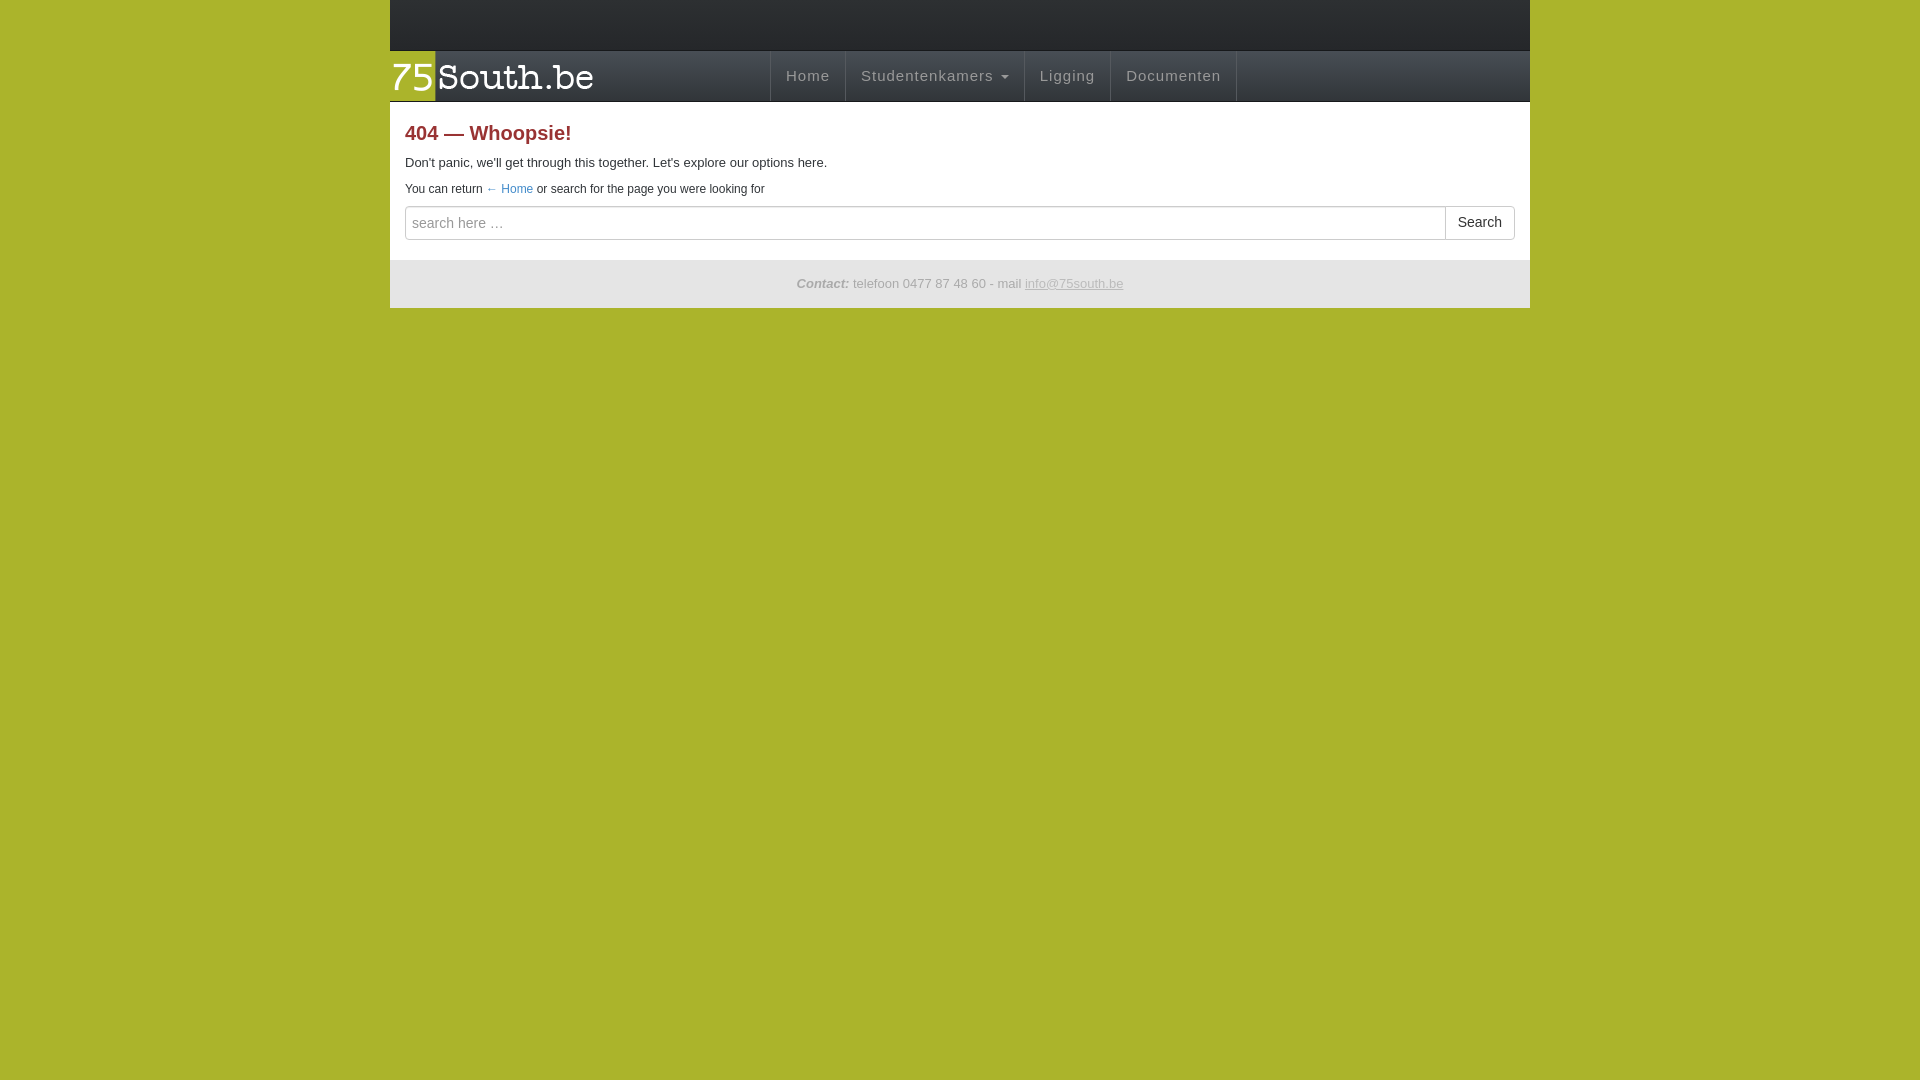  What do you see at coordinates (1067, 76) in the screenshot?
I see `Ligging` at bounding box center [1067, 76].